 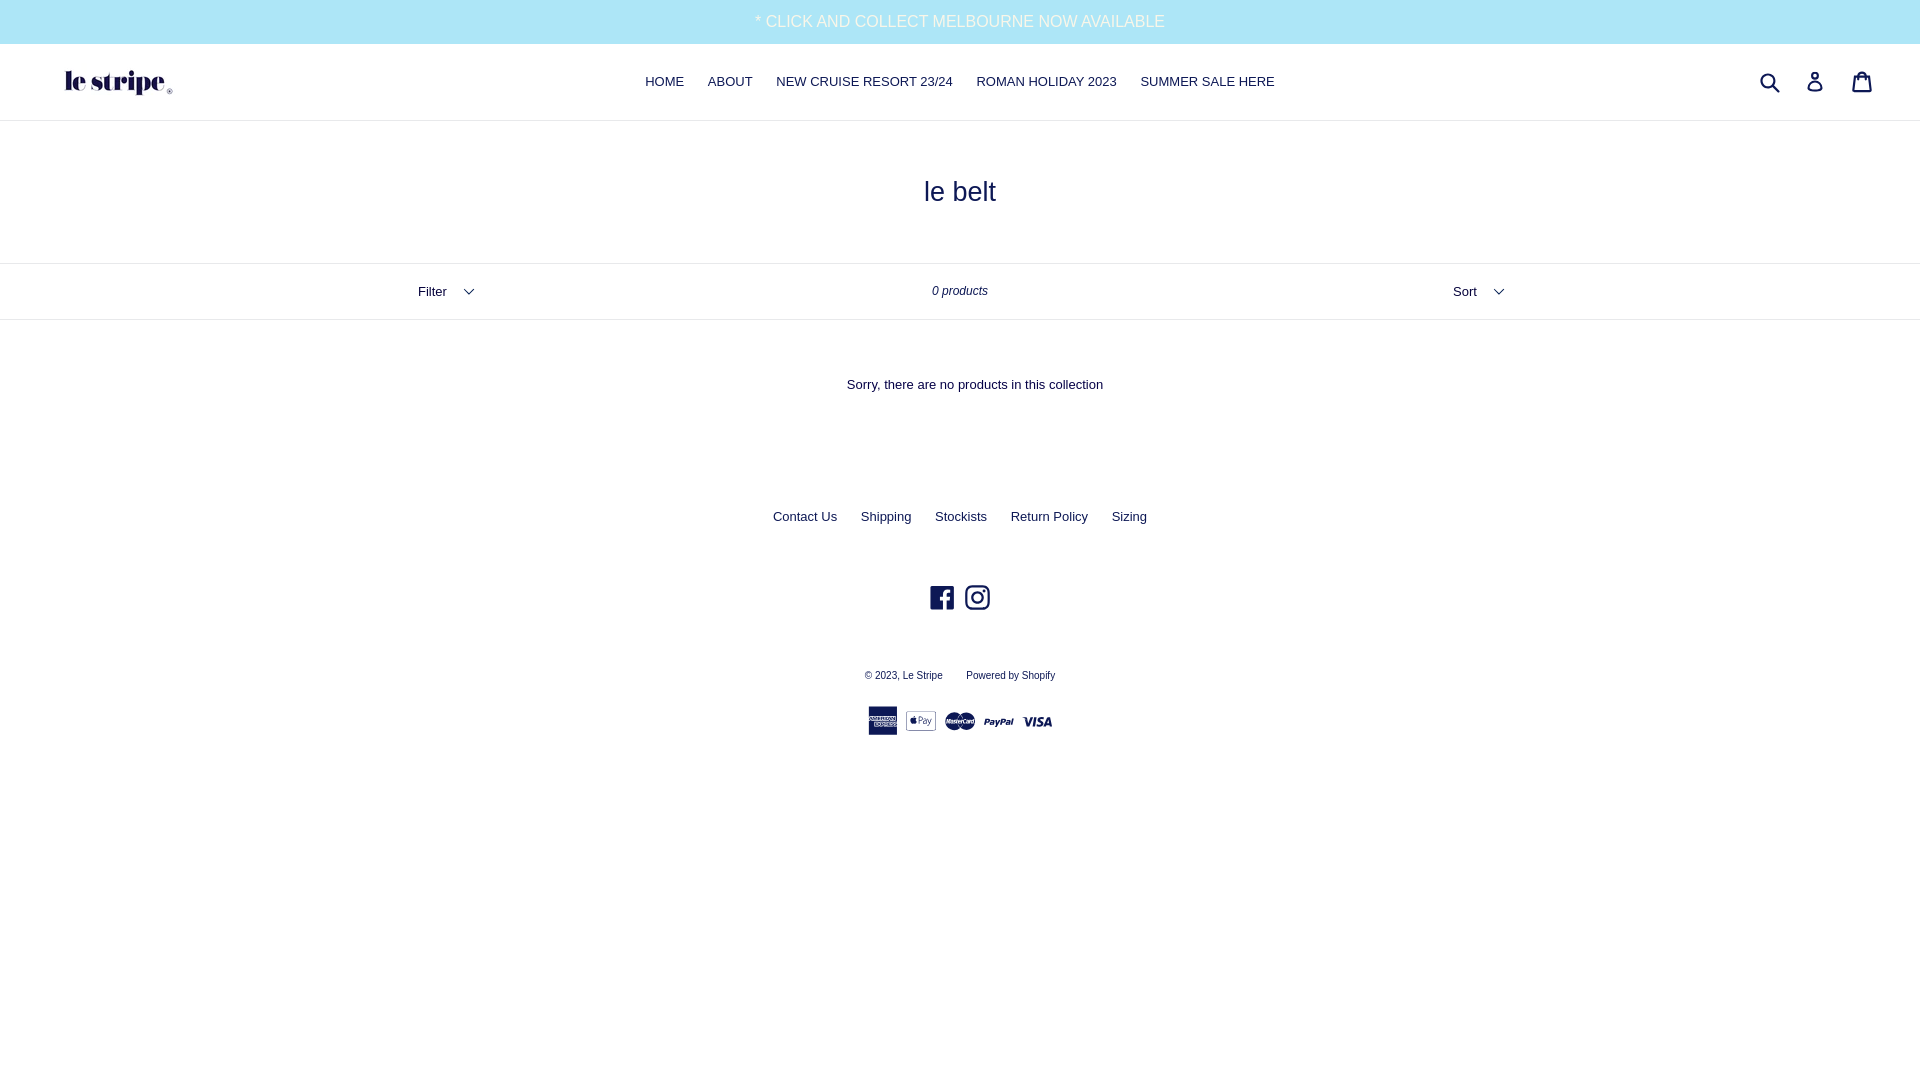 I want to click on Sizing, so click(x=1130, y=516).